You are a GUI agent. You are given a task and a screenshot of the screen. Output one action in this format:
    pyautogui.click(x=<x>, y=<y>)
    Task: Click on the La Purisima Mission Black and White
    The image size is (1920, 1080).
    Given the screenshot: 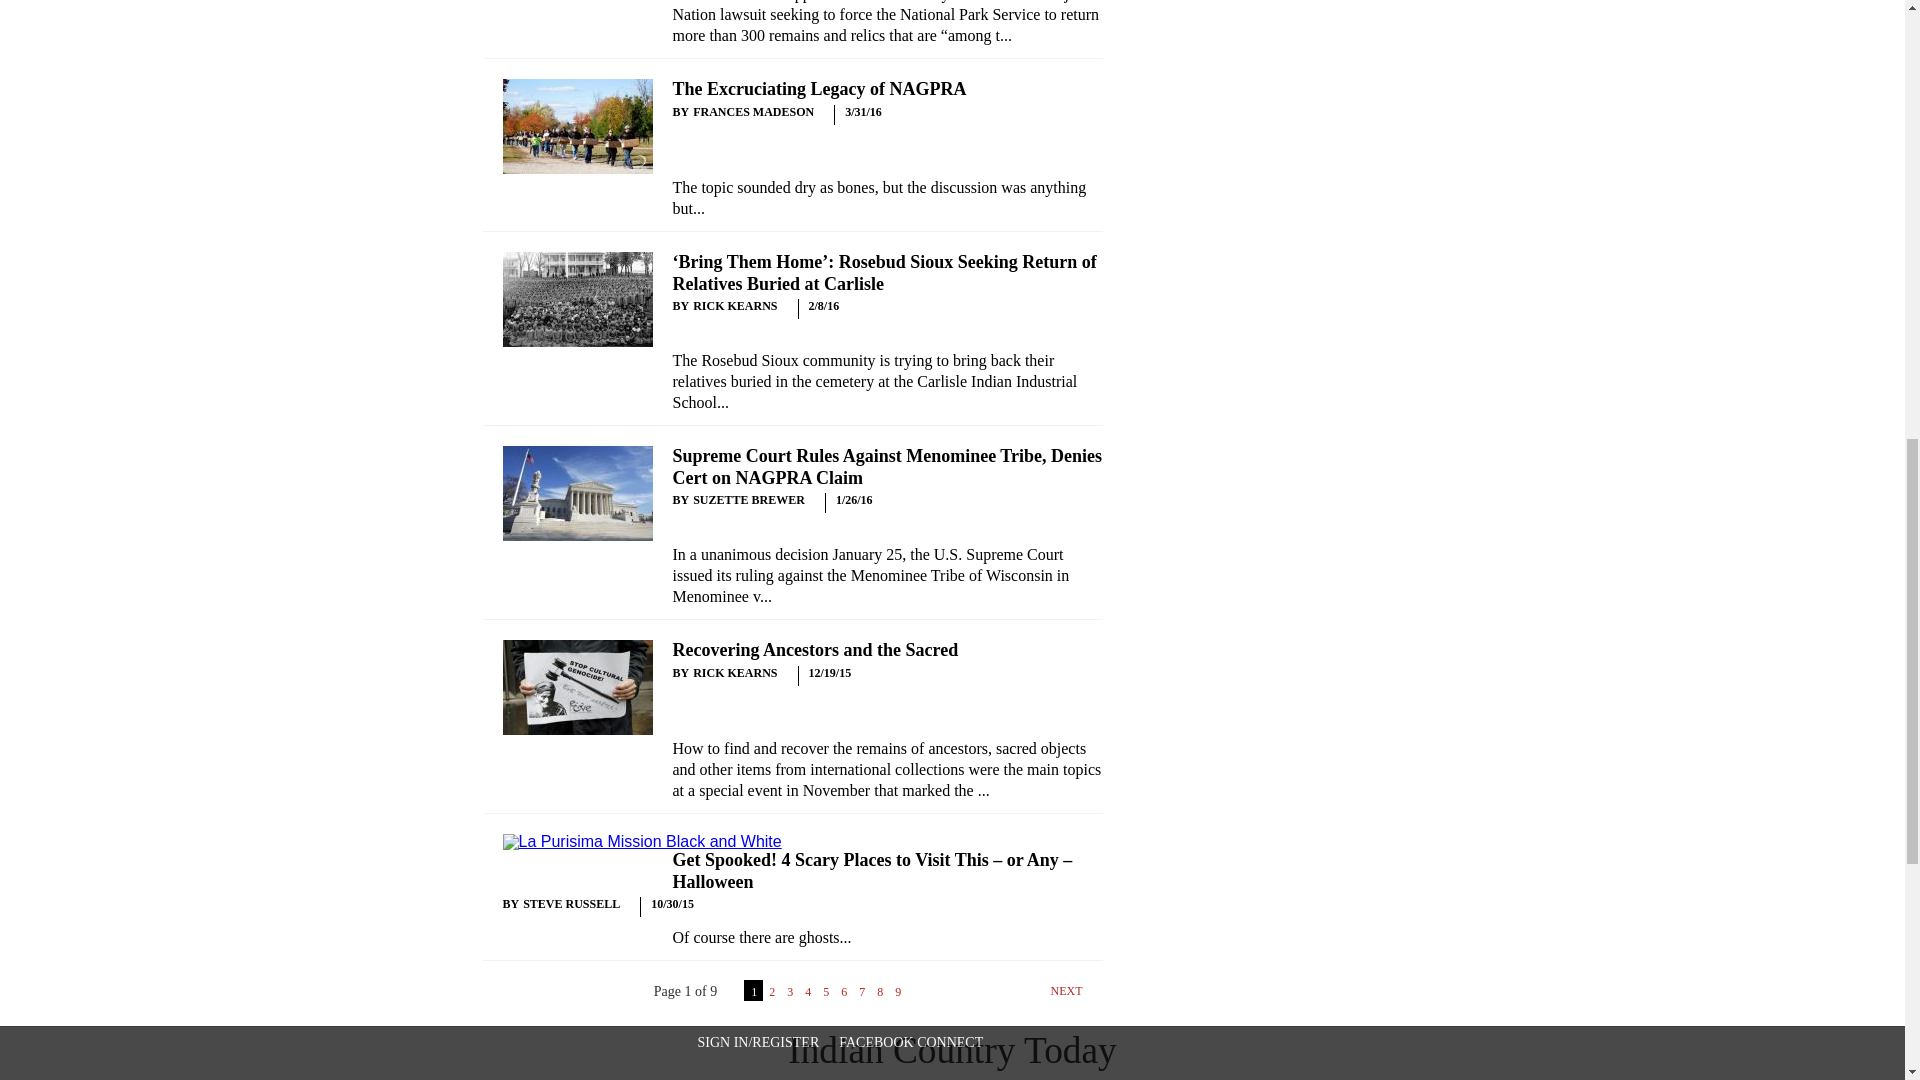 What is the action you would take?
    pyautogui.click(x=641, y=841)
    